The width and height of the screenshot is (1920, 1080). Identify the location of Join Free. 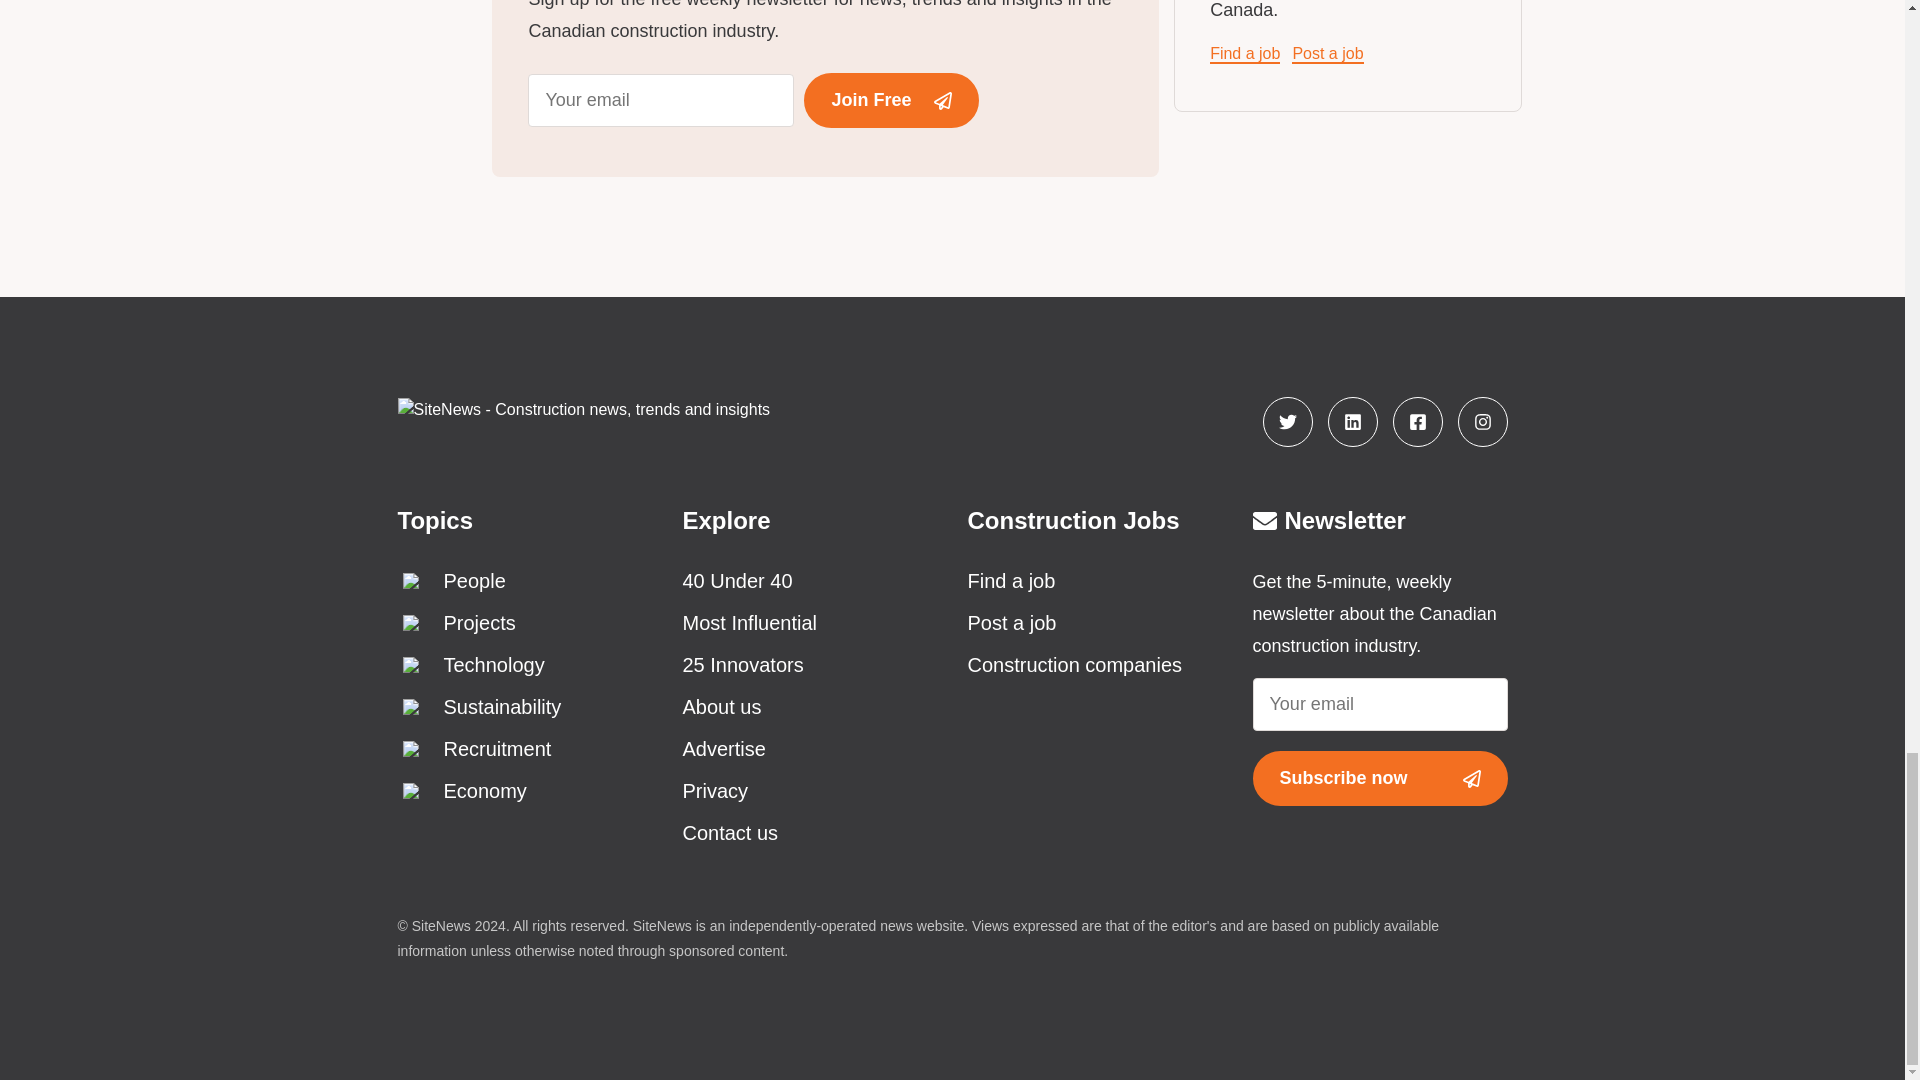
(890, 100).